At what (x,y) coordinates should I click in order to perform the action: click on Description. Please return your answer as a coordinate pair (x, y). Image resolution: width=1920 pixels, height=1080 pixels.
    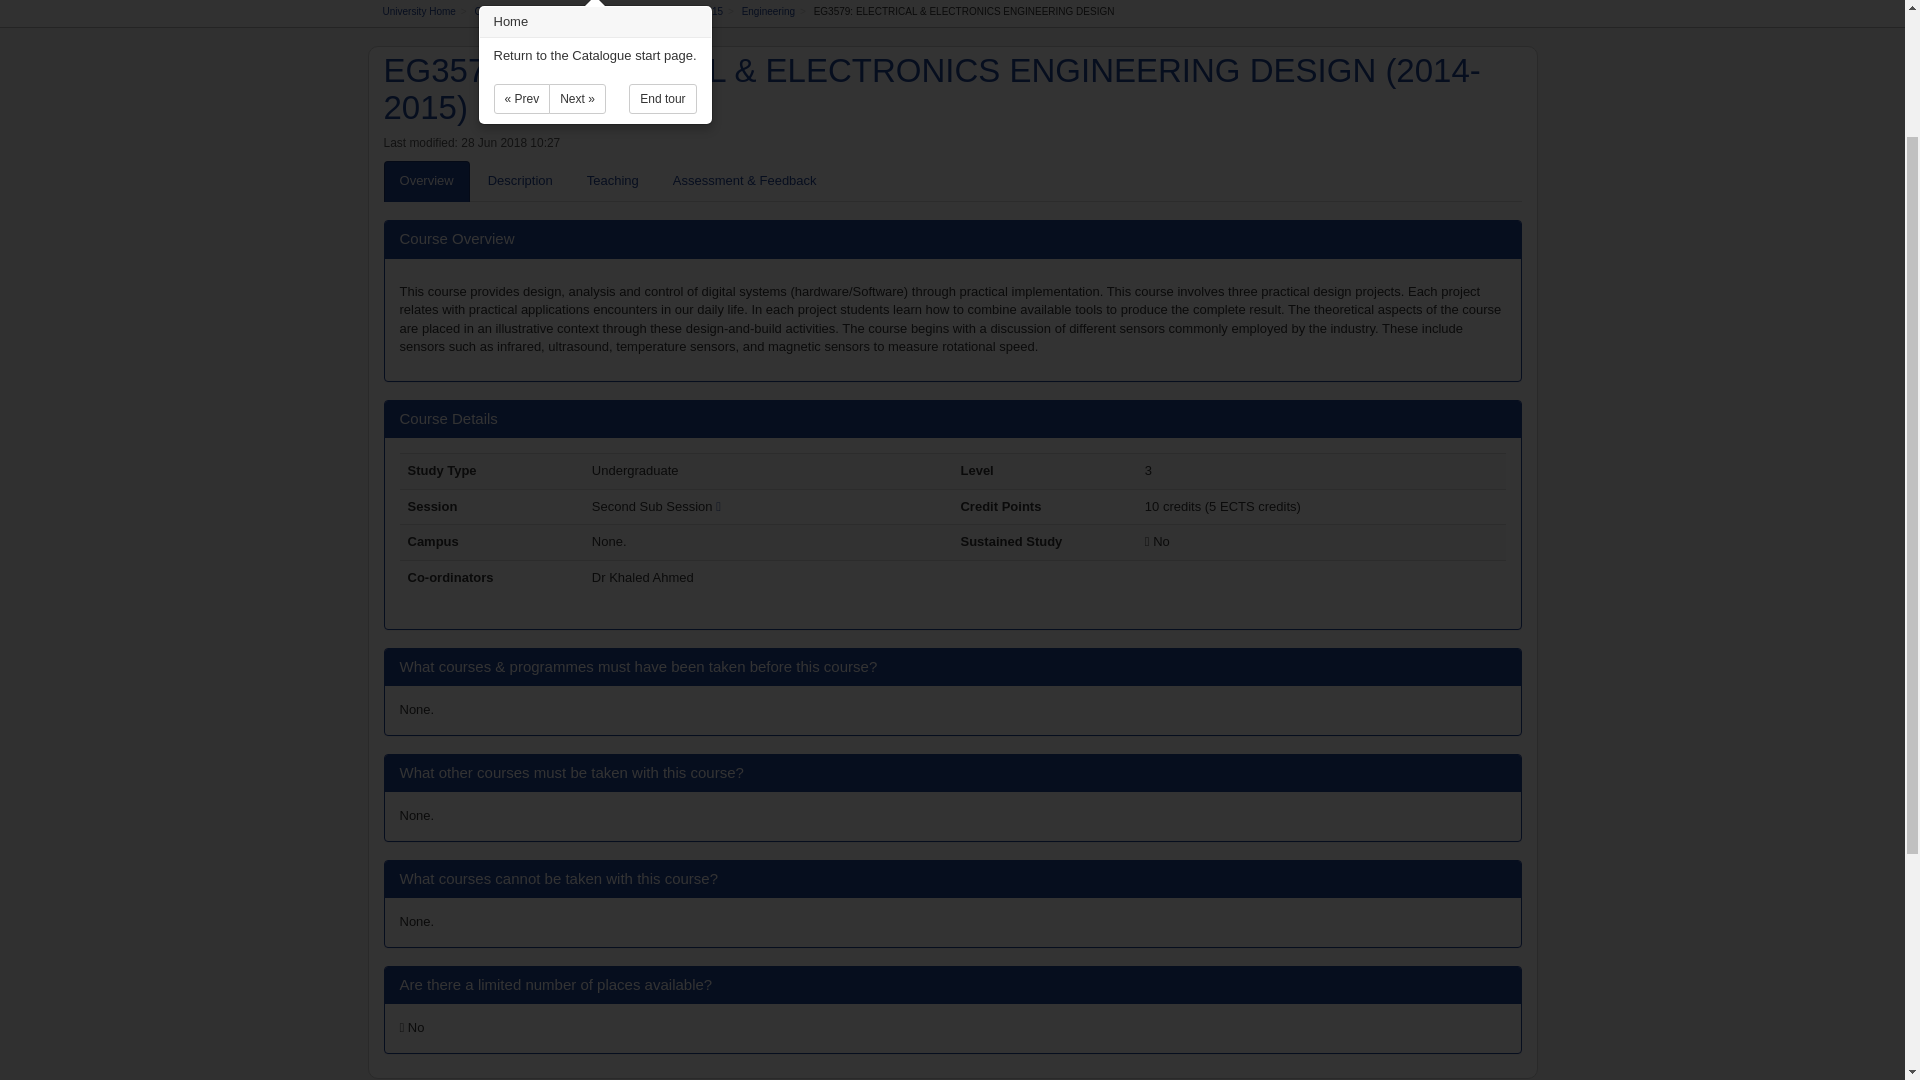
    Looking at the image, I should click on (520, 180).